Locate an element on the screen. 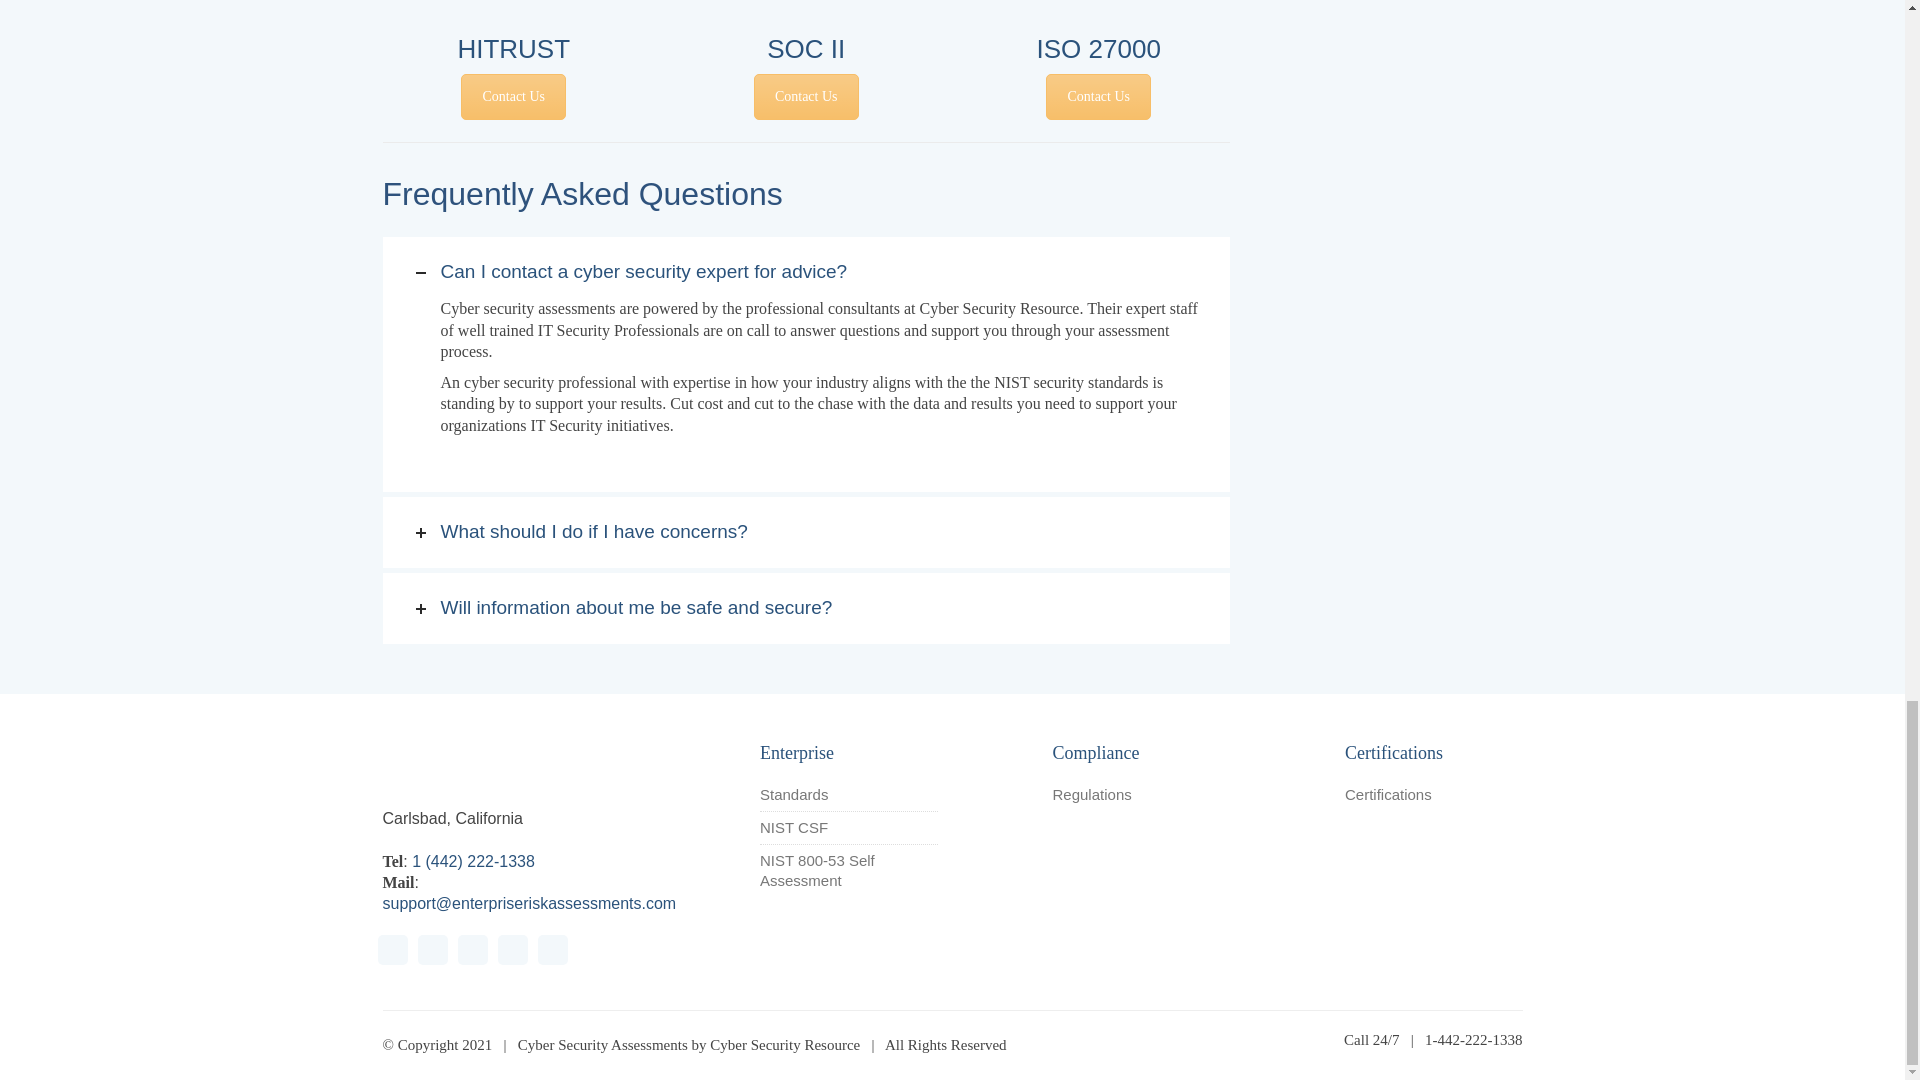 The image size is (1920, 1080). NIST CSF is located at coordinates (794, 828).